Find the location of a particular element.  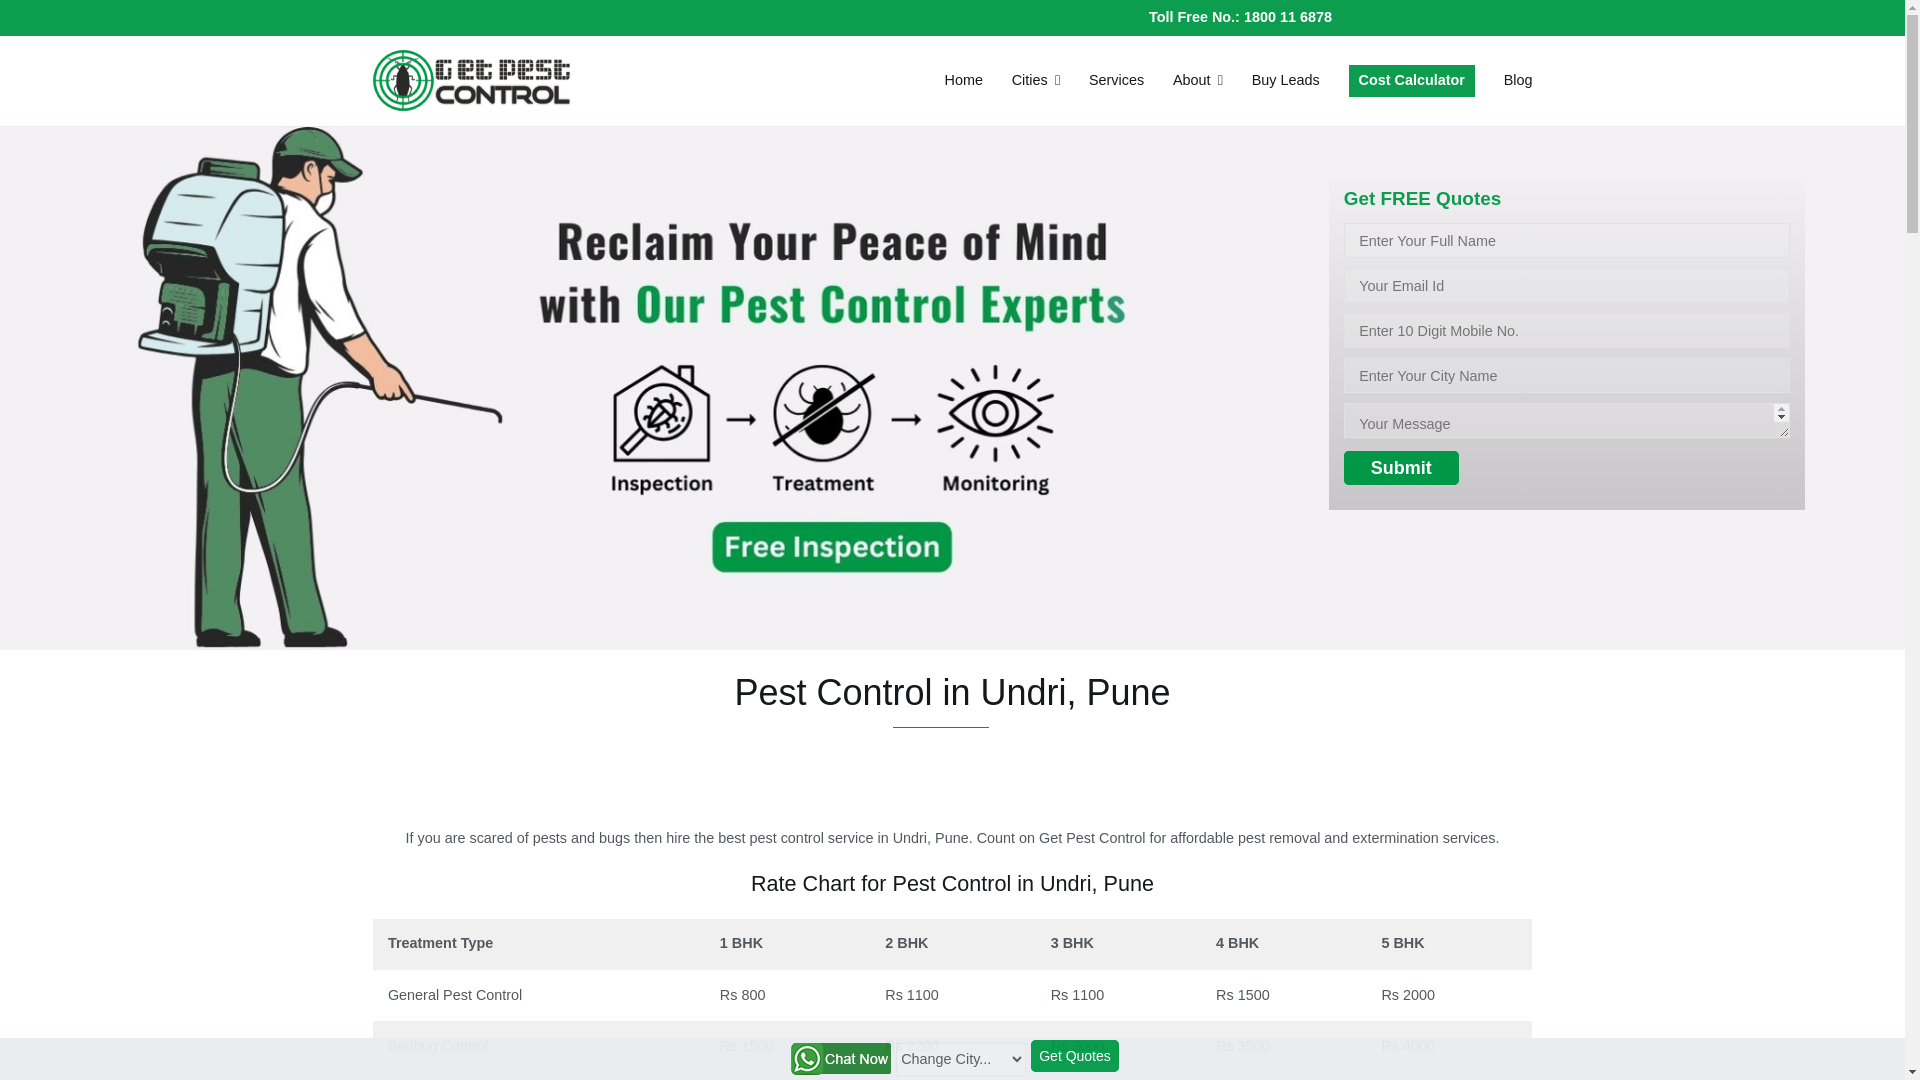

1800 11 6878 is located at coordinates (1288, 16).